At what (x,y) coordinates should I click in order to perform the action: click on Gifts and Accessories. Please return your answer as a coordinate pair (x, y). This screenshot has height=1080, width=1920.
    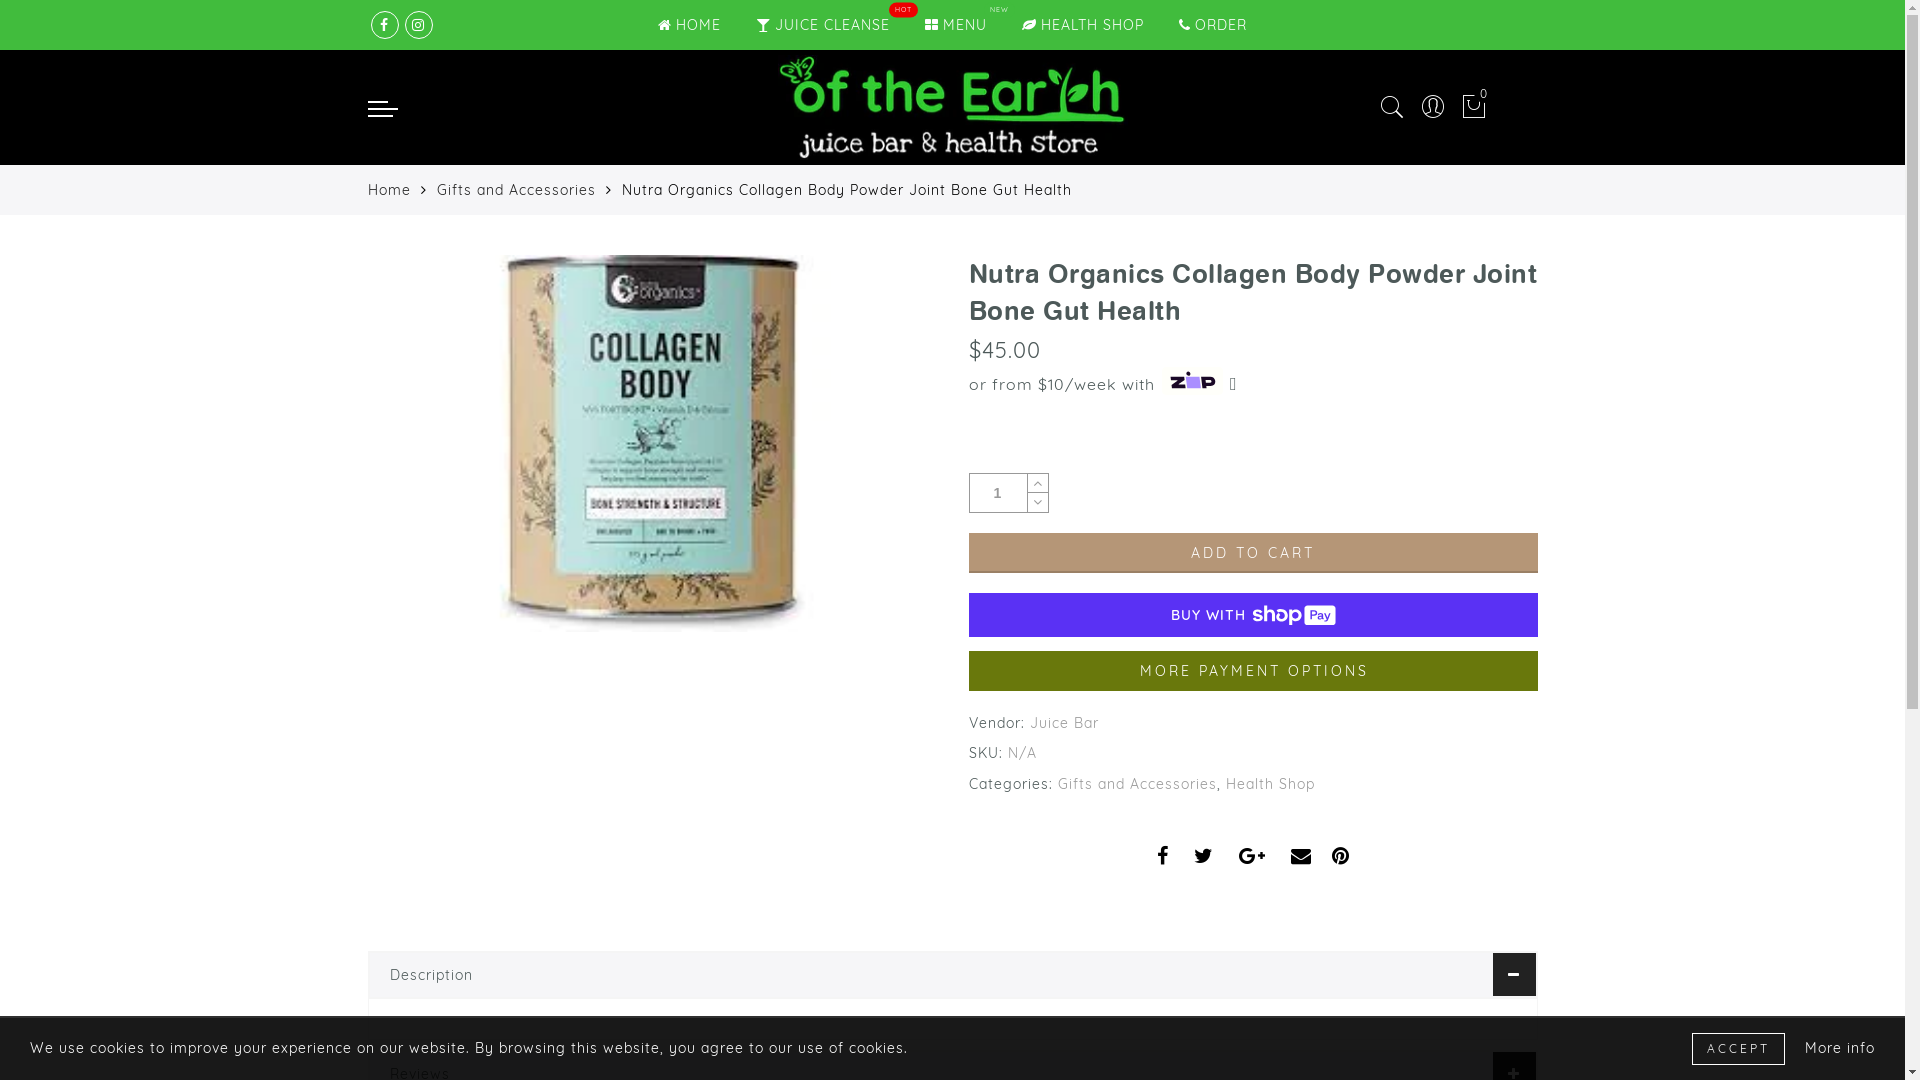
    Looking at the image, I should click on (1138, 784).